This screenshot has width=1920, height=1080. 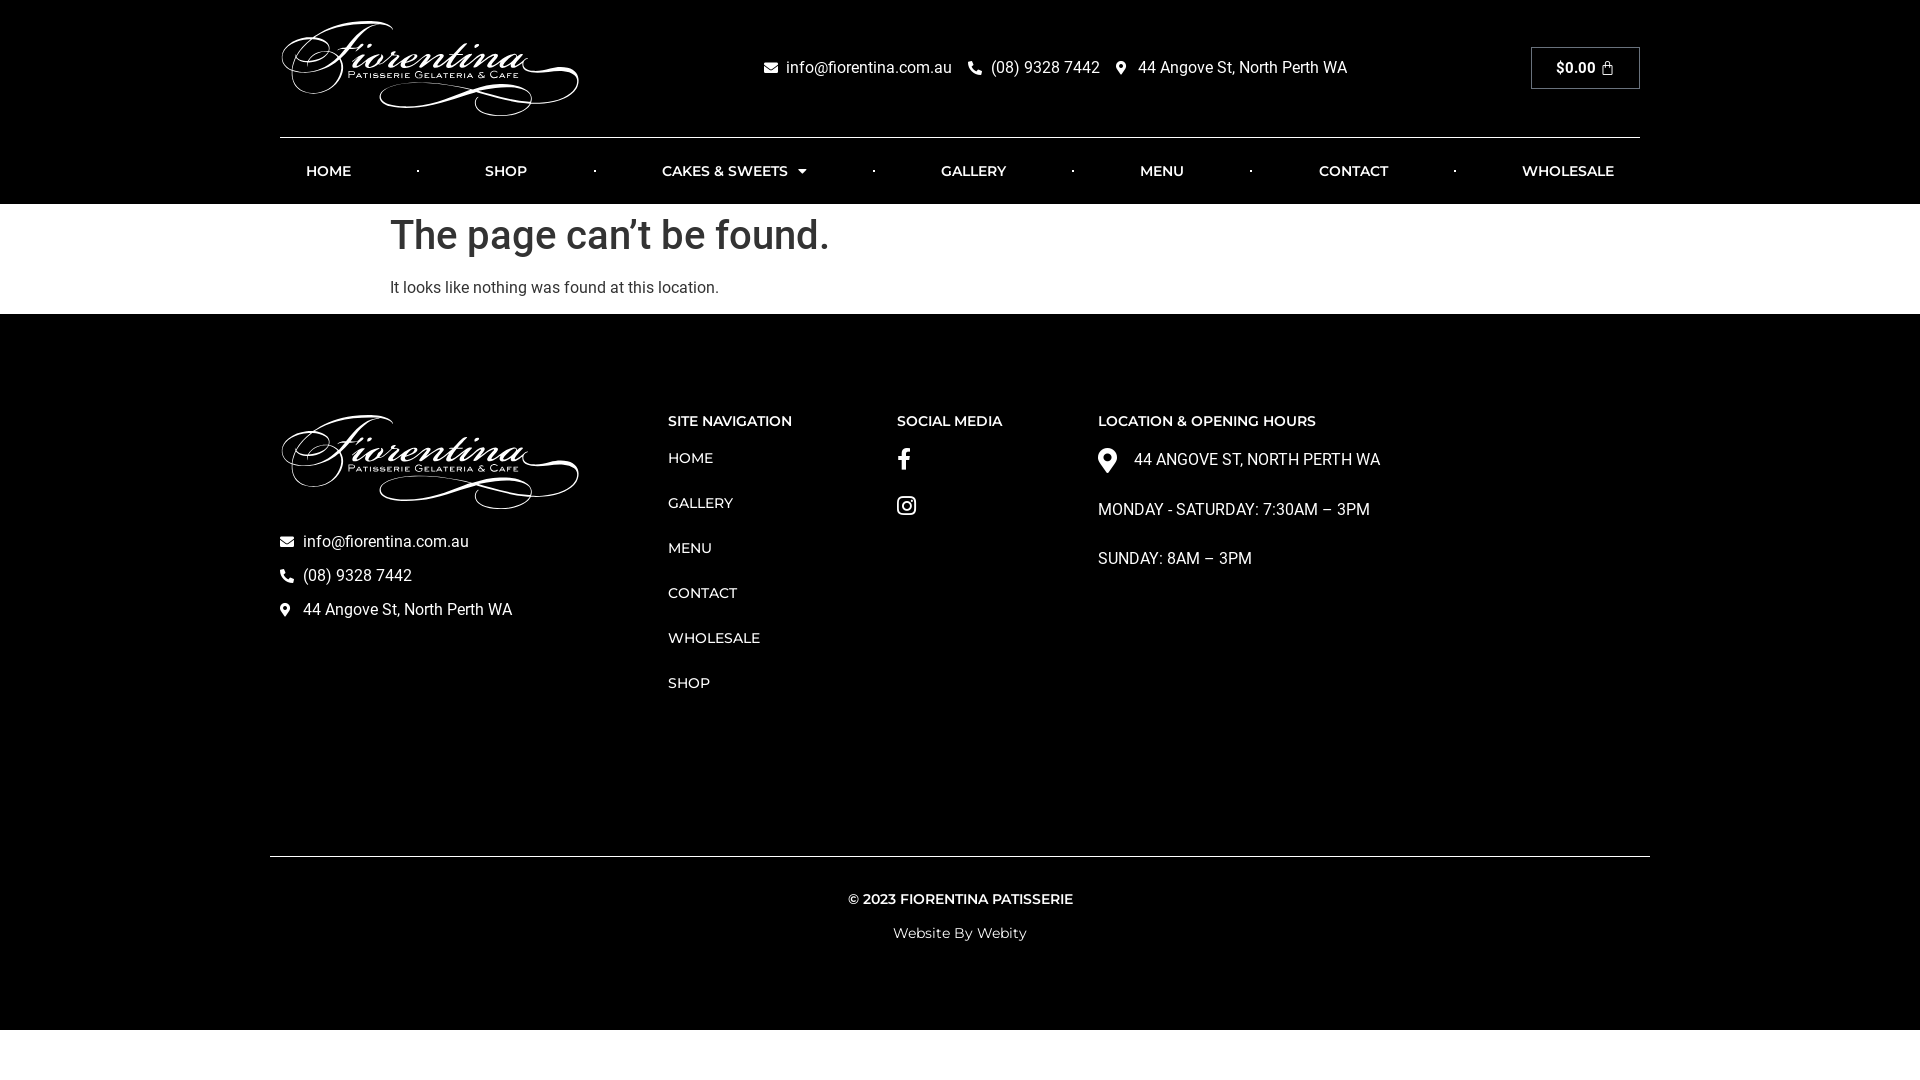 What do you see at coordinates (858, 68) in the screenshot?
I see `info@fiorentina.com.au` at bounding box center [858, 68].